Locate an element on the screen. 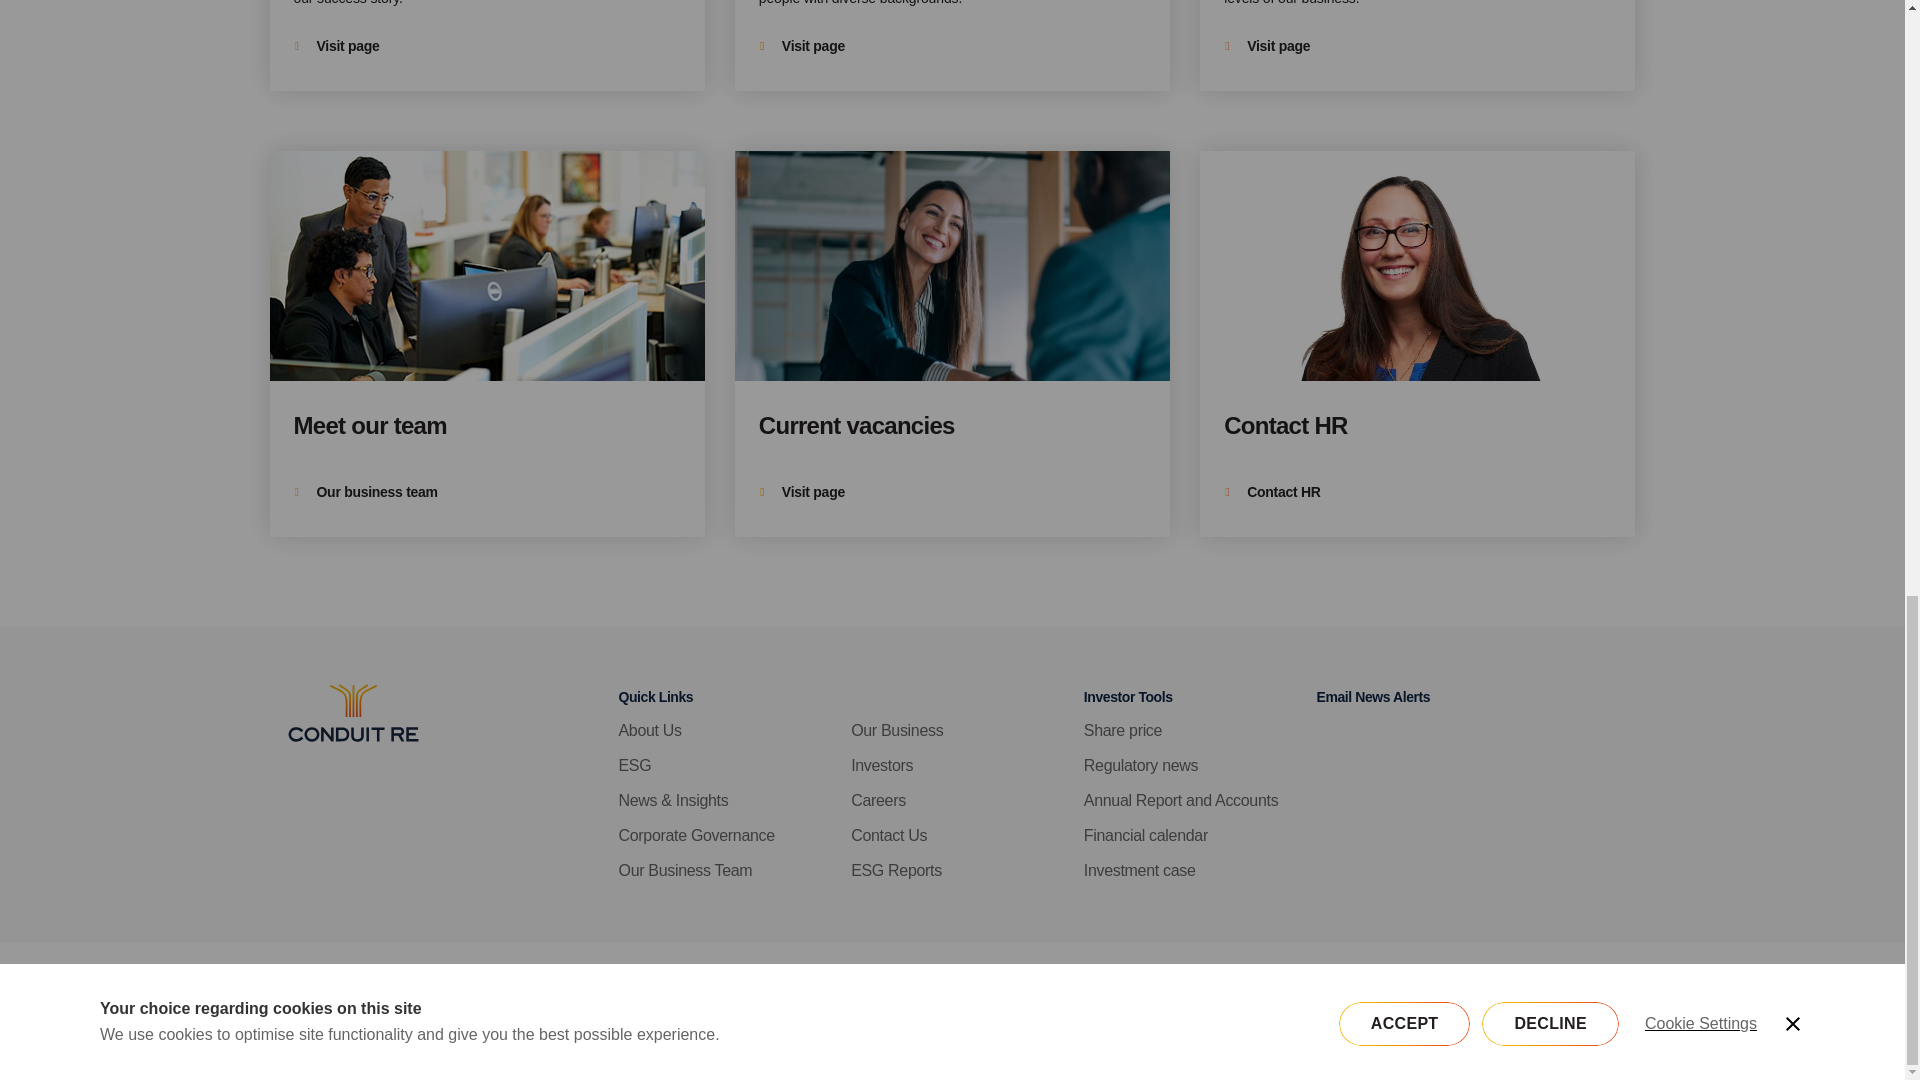  Visit page is located at coordinates (1418, 45).